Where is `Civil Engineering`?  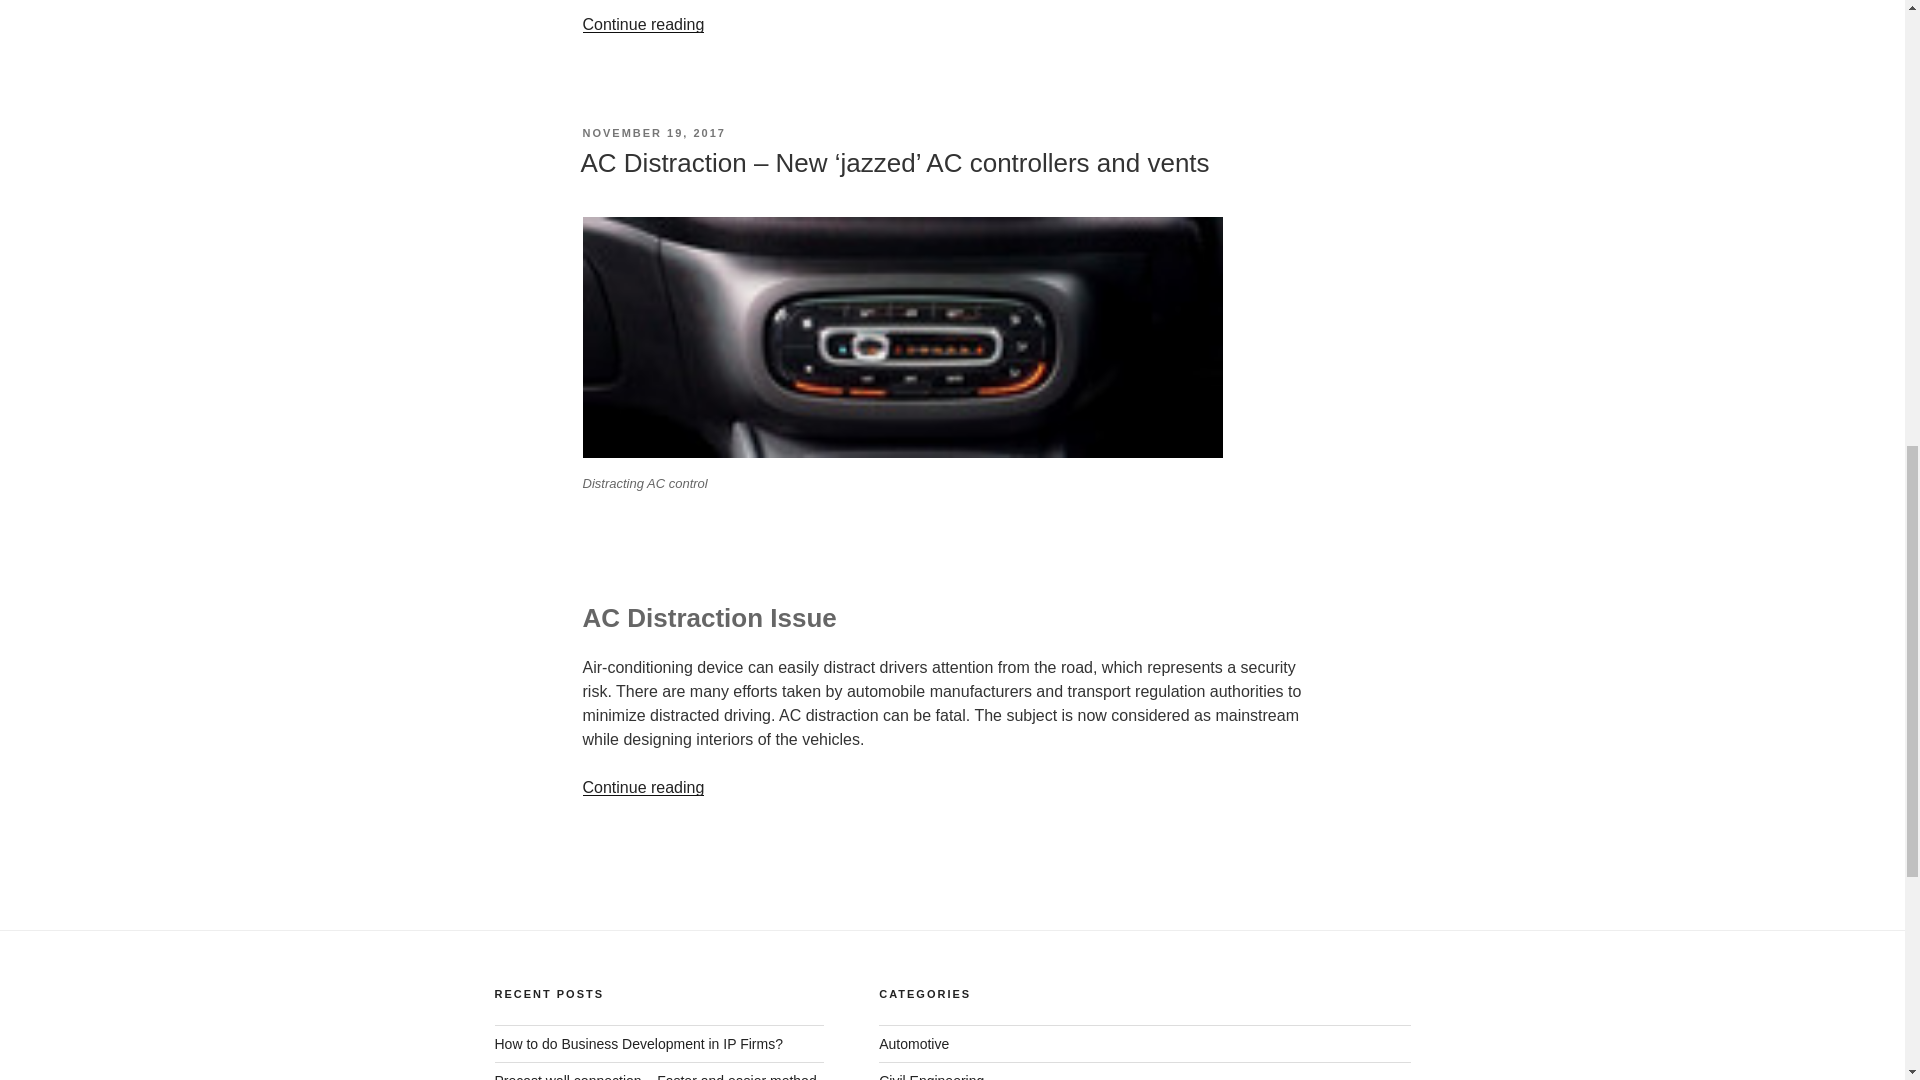 Civil Engineering is located at coordinates (931, 1076).